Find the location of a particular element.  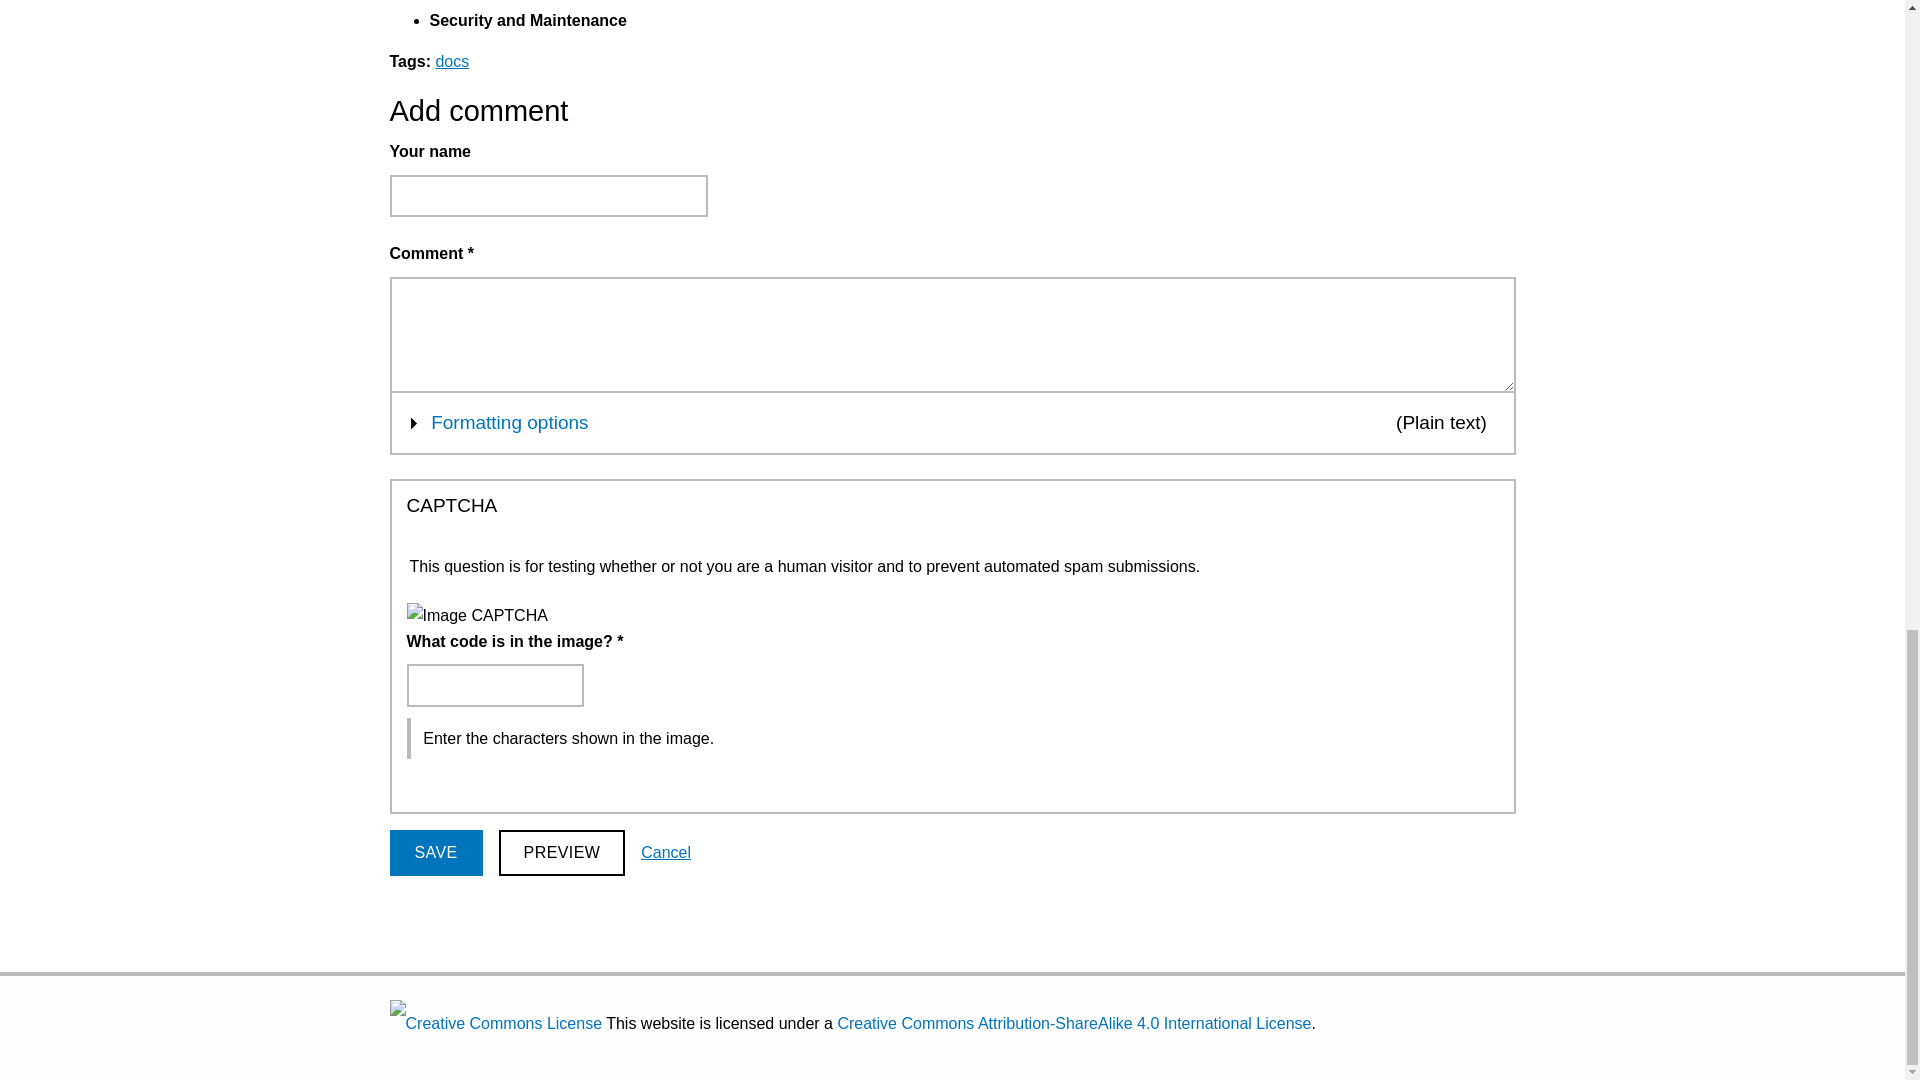

Preview is located at coordinates (562, 852).